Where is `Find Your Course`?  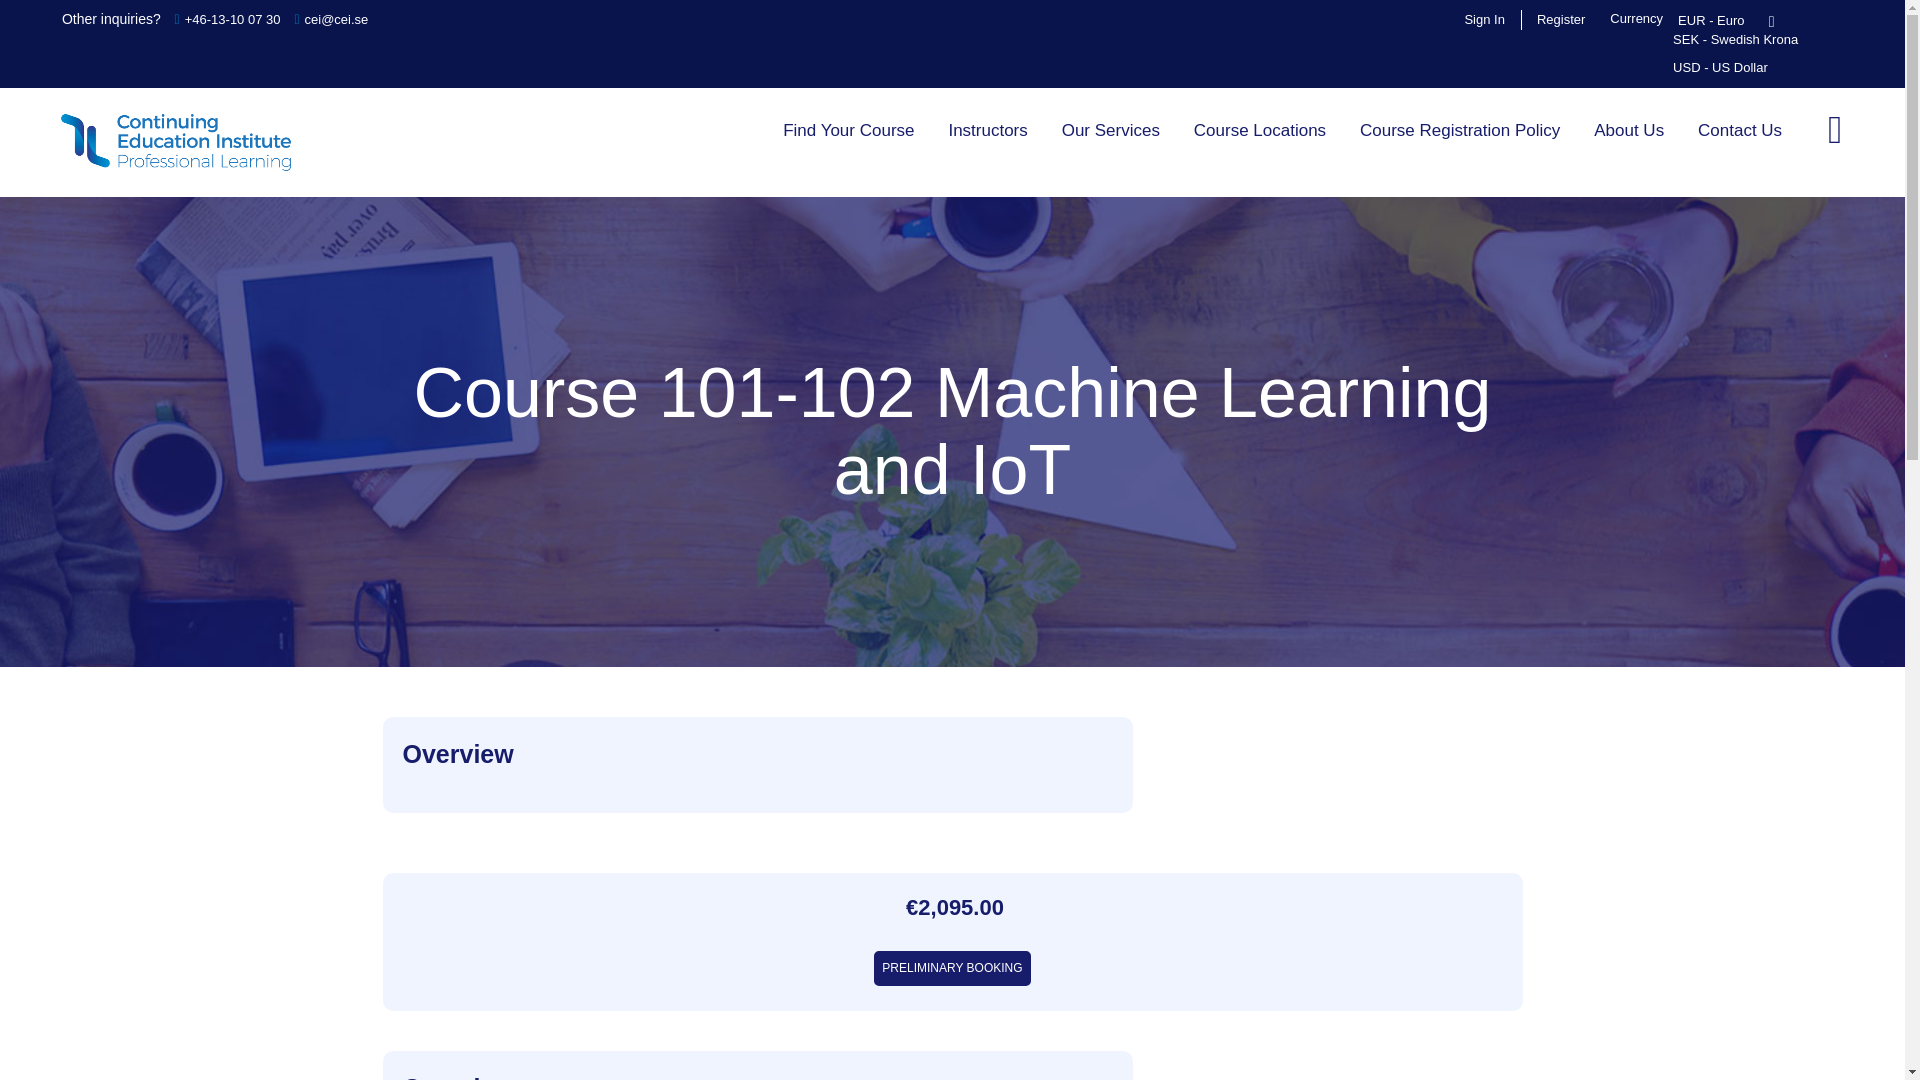
Find Your Course is located at coordinates (848, 130).